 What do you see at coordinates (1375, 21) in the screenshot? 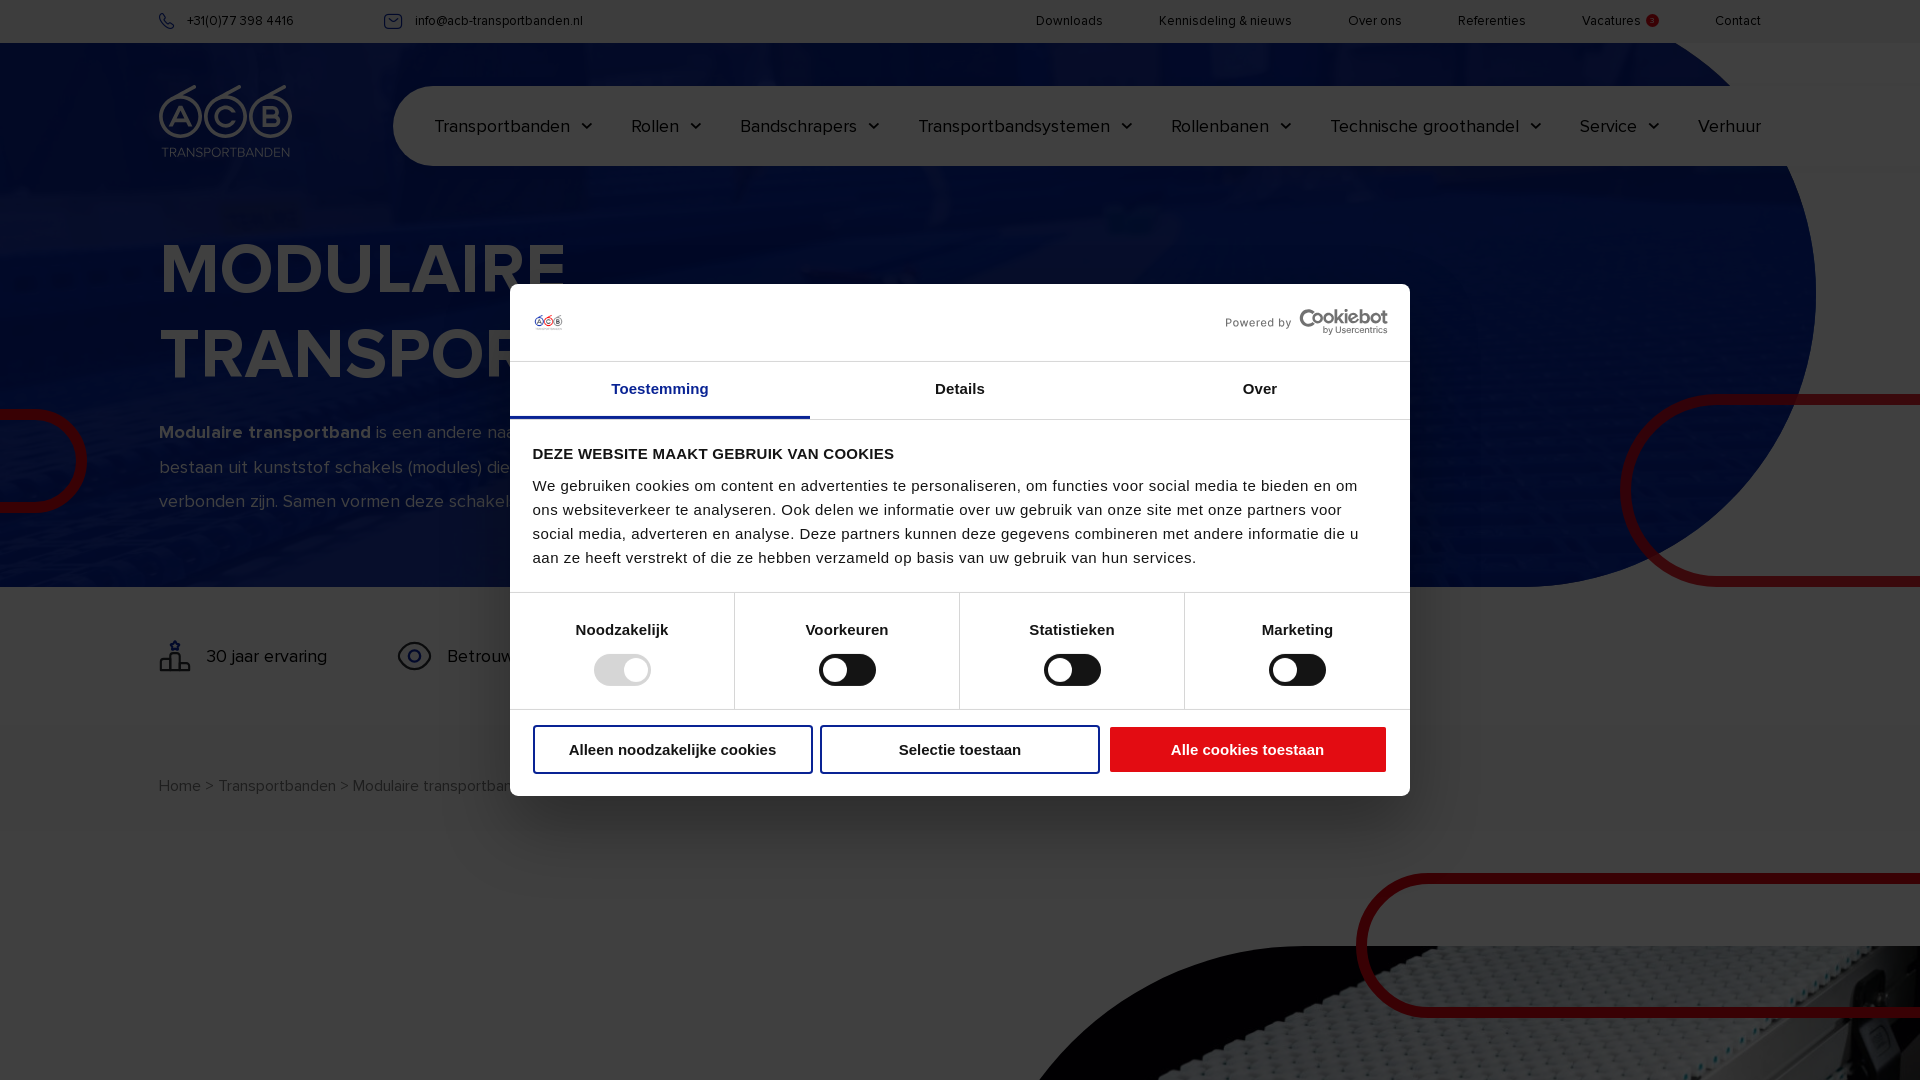
I see `Over ons` at bounding box center [1375, 21].